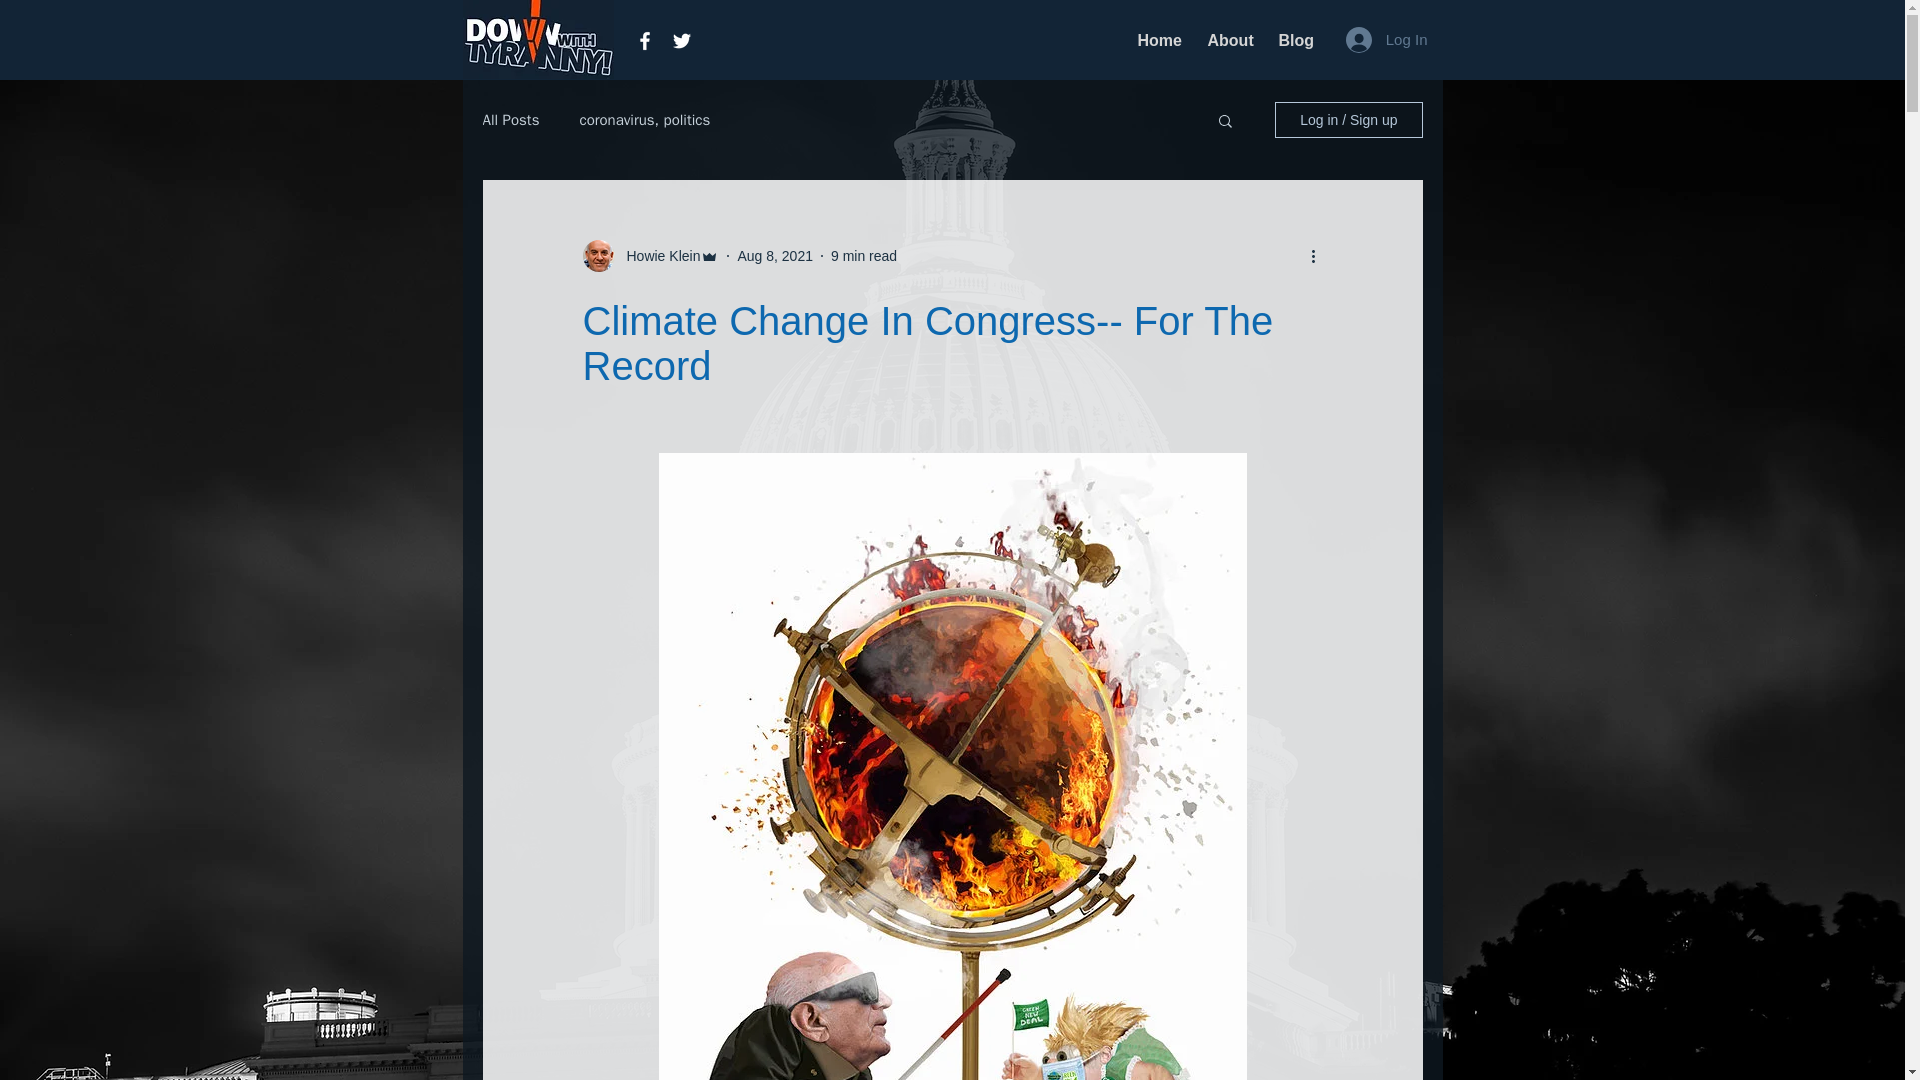  Describe the element at coordinates (864, 256) in the screenshot. I see `9 min read` at that location.